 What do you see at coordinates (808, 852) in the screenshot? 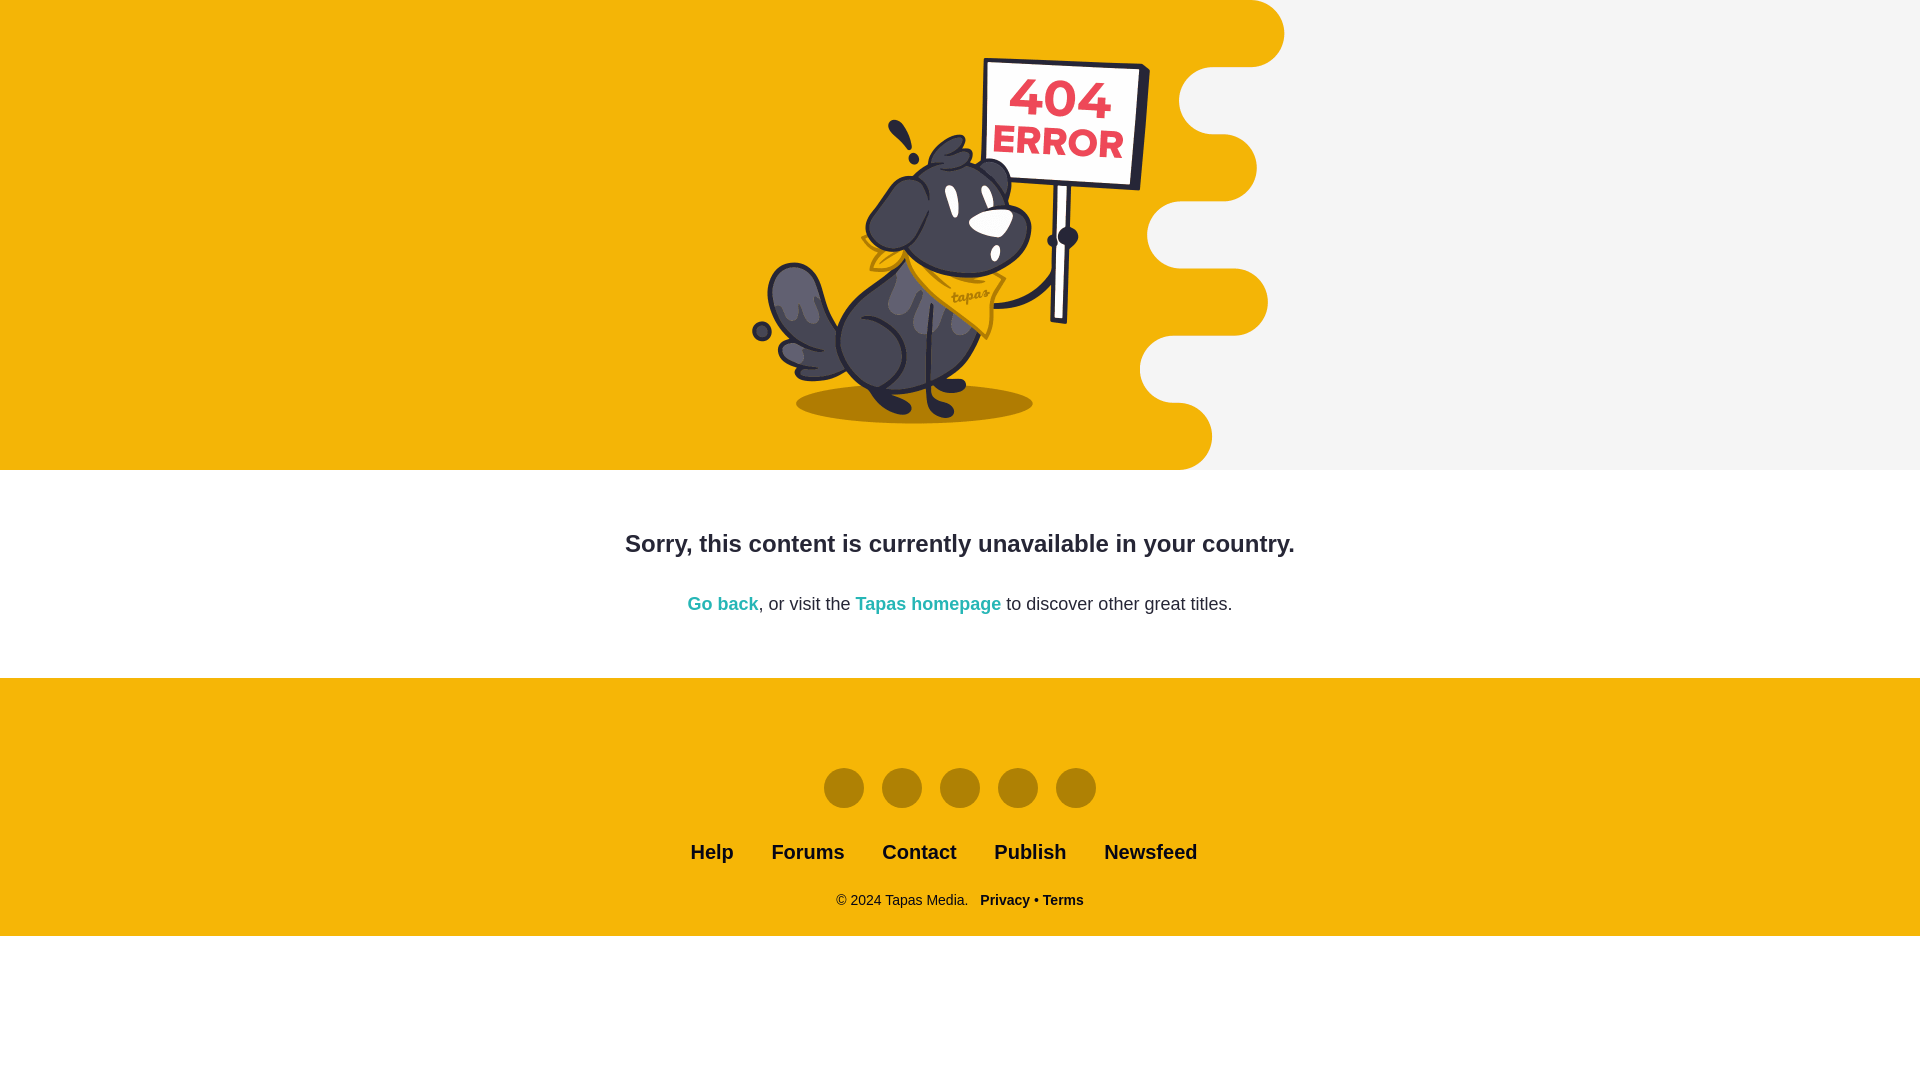
I see `Forums` at bounding box center [808, 852].